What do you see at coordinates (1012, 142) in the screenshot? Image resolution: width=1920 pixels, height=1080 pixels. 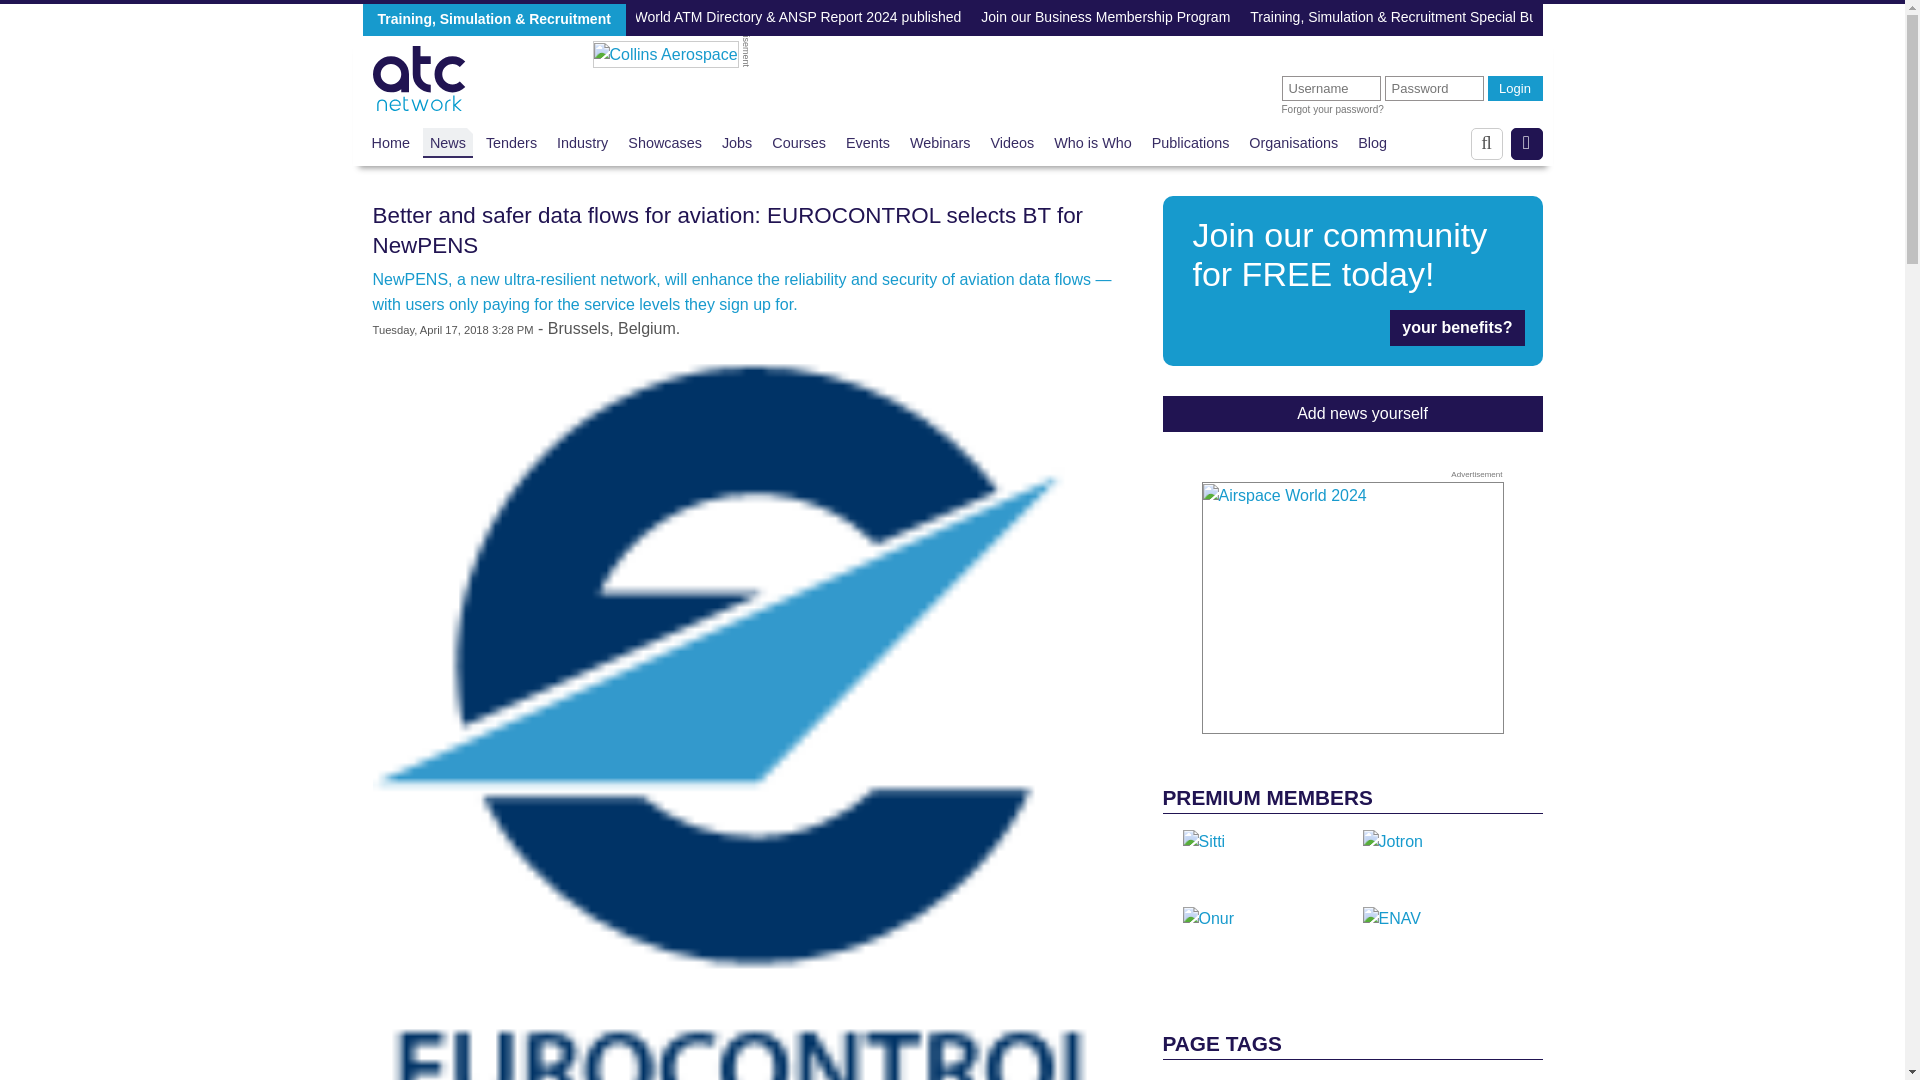 I see `Videos` at bounding box center [1012, 142].